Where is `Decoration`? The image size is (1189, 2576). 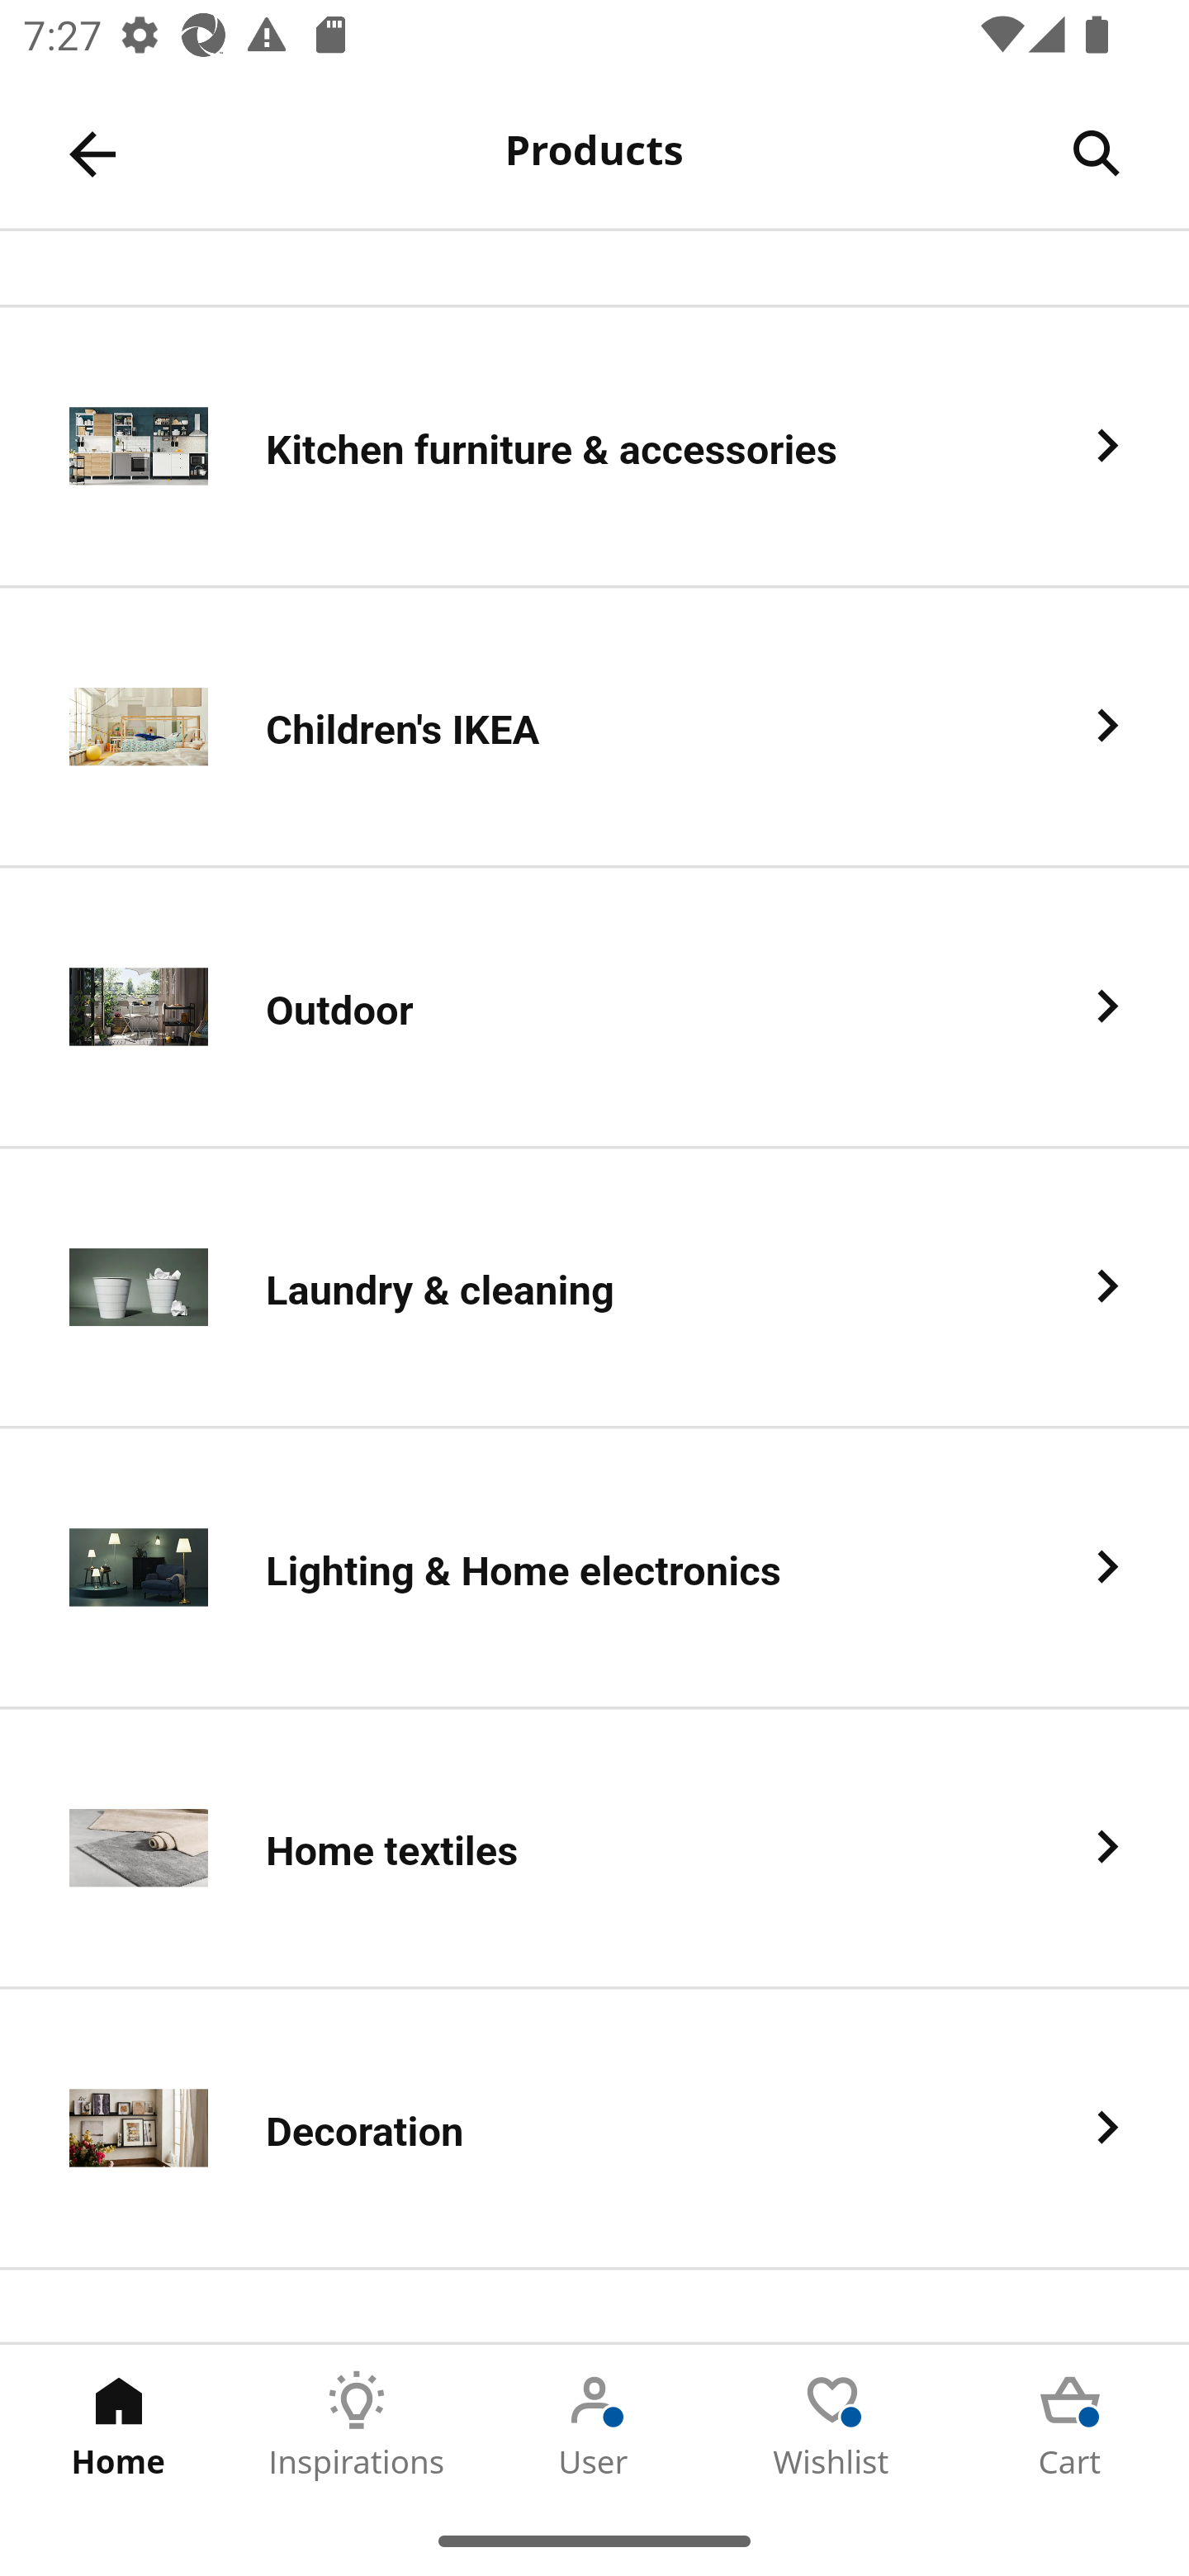 Decoration is located at coordinates (594, 2129).